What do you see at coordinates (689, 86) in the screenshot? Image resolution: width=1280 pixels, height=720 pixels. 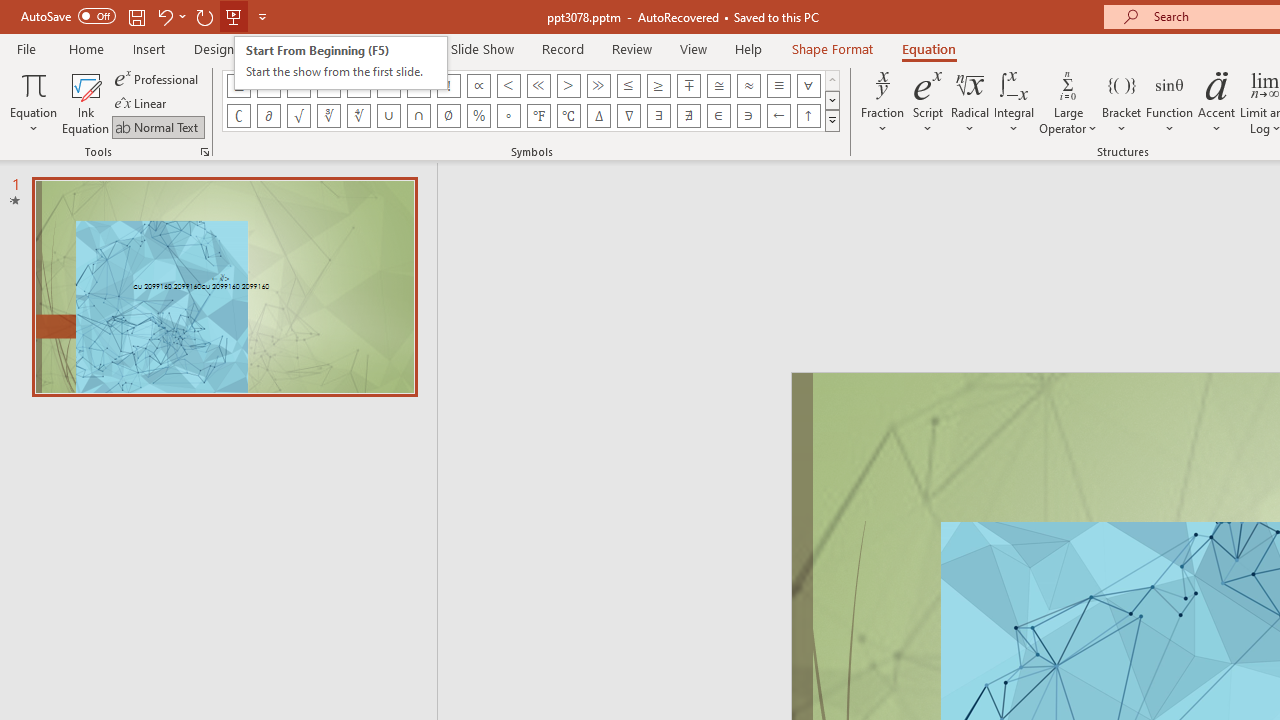 I see `Equation Symbol Minus Plus` at bounding box center [689, 86].